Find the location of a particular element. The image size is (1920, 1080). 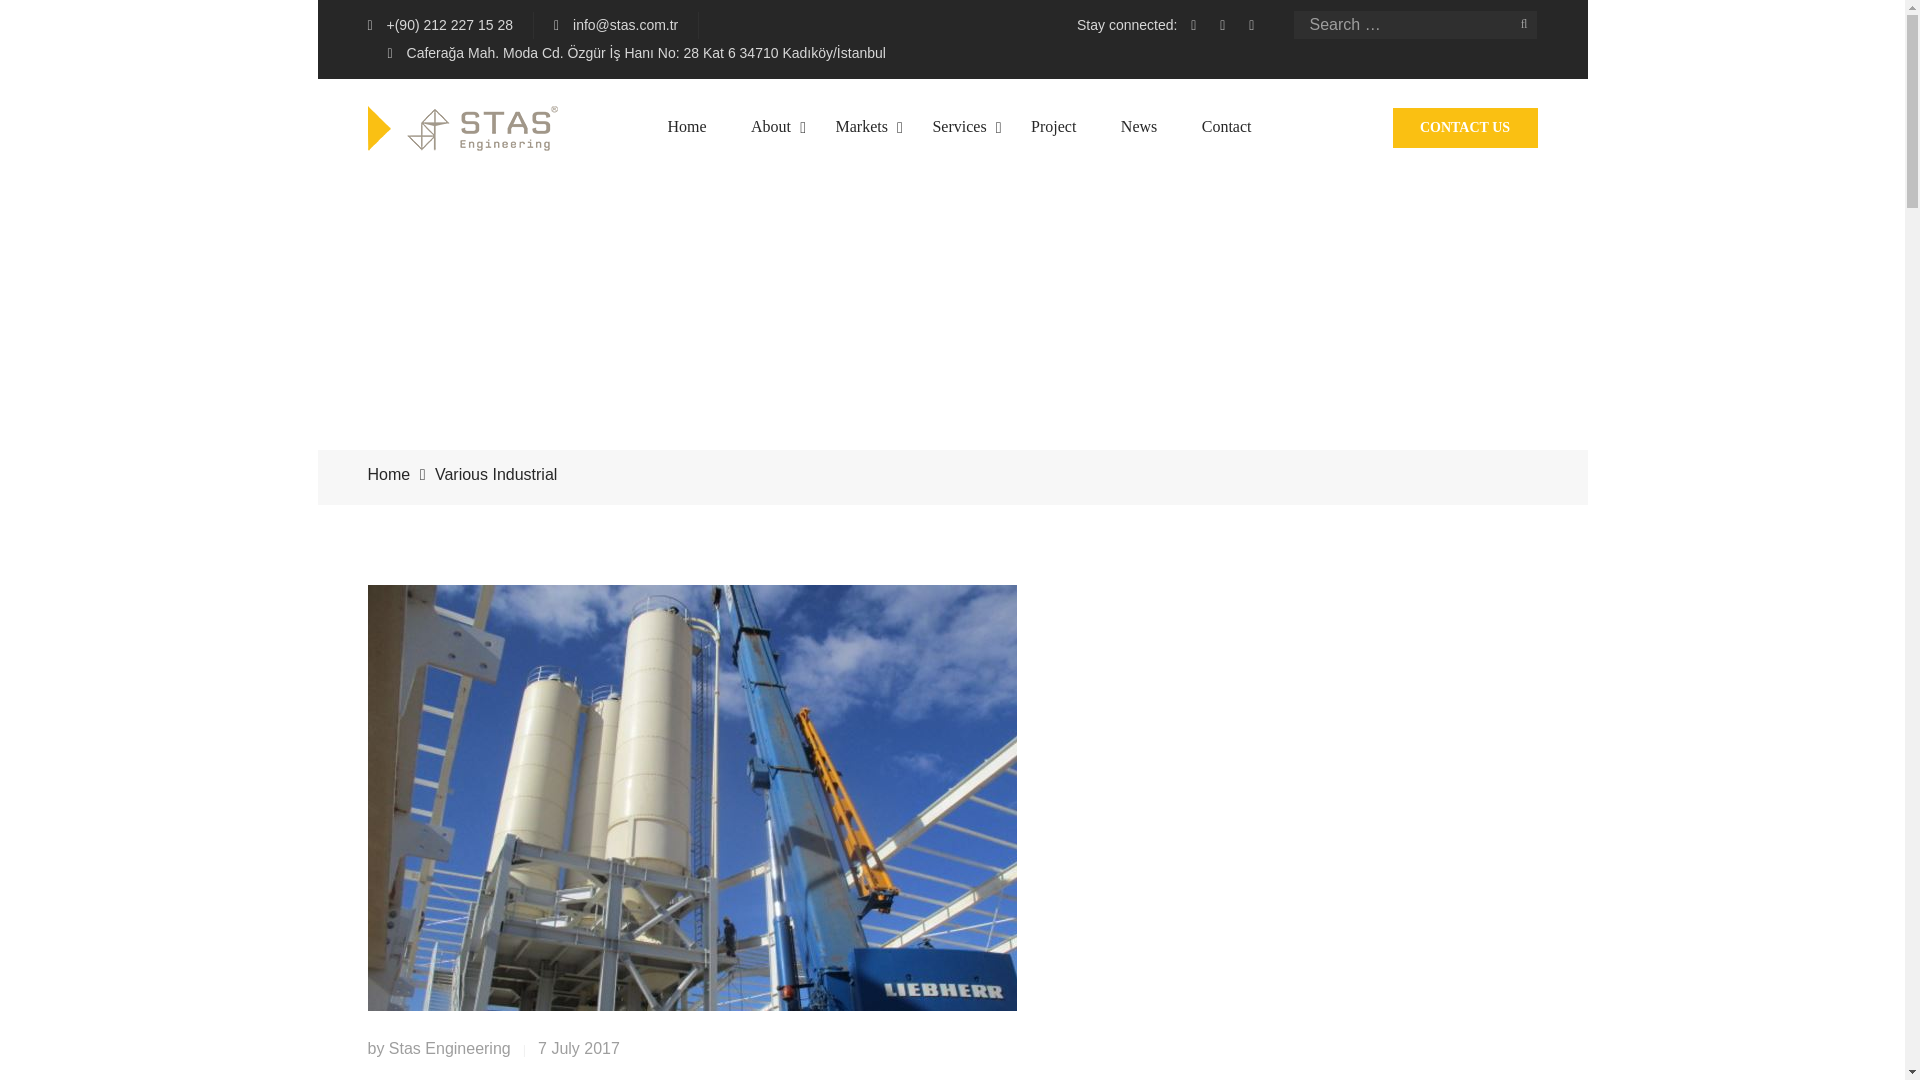

What We Do is located at coordinates (922, 270).